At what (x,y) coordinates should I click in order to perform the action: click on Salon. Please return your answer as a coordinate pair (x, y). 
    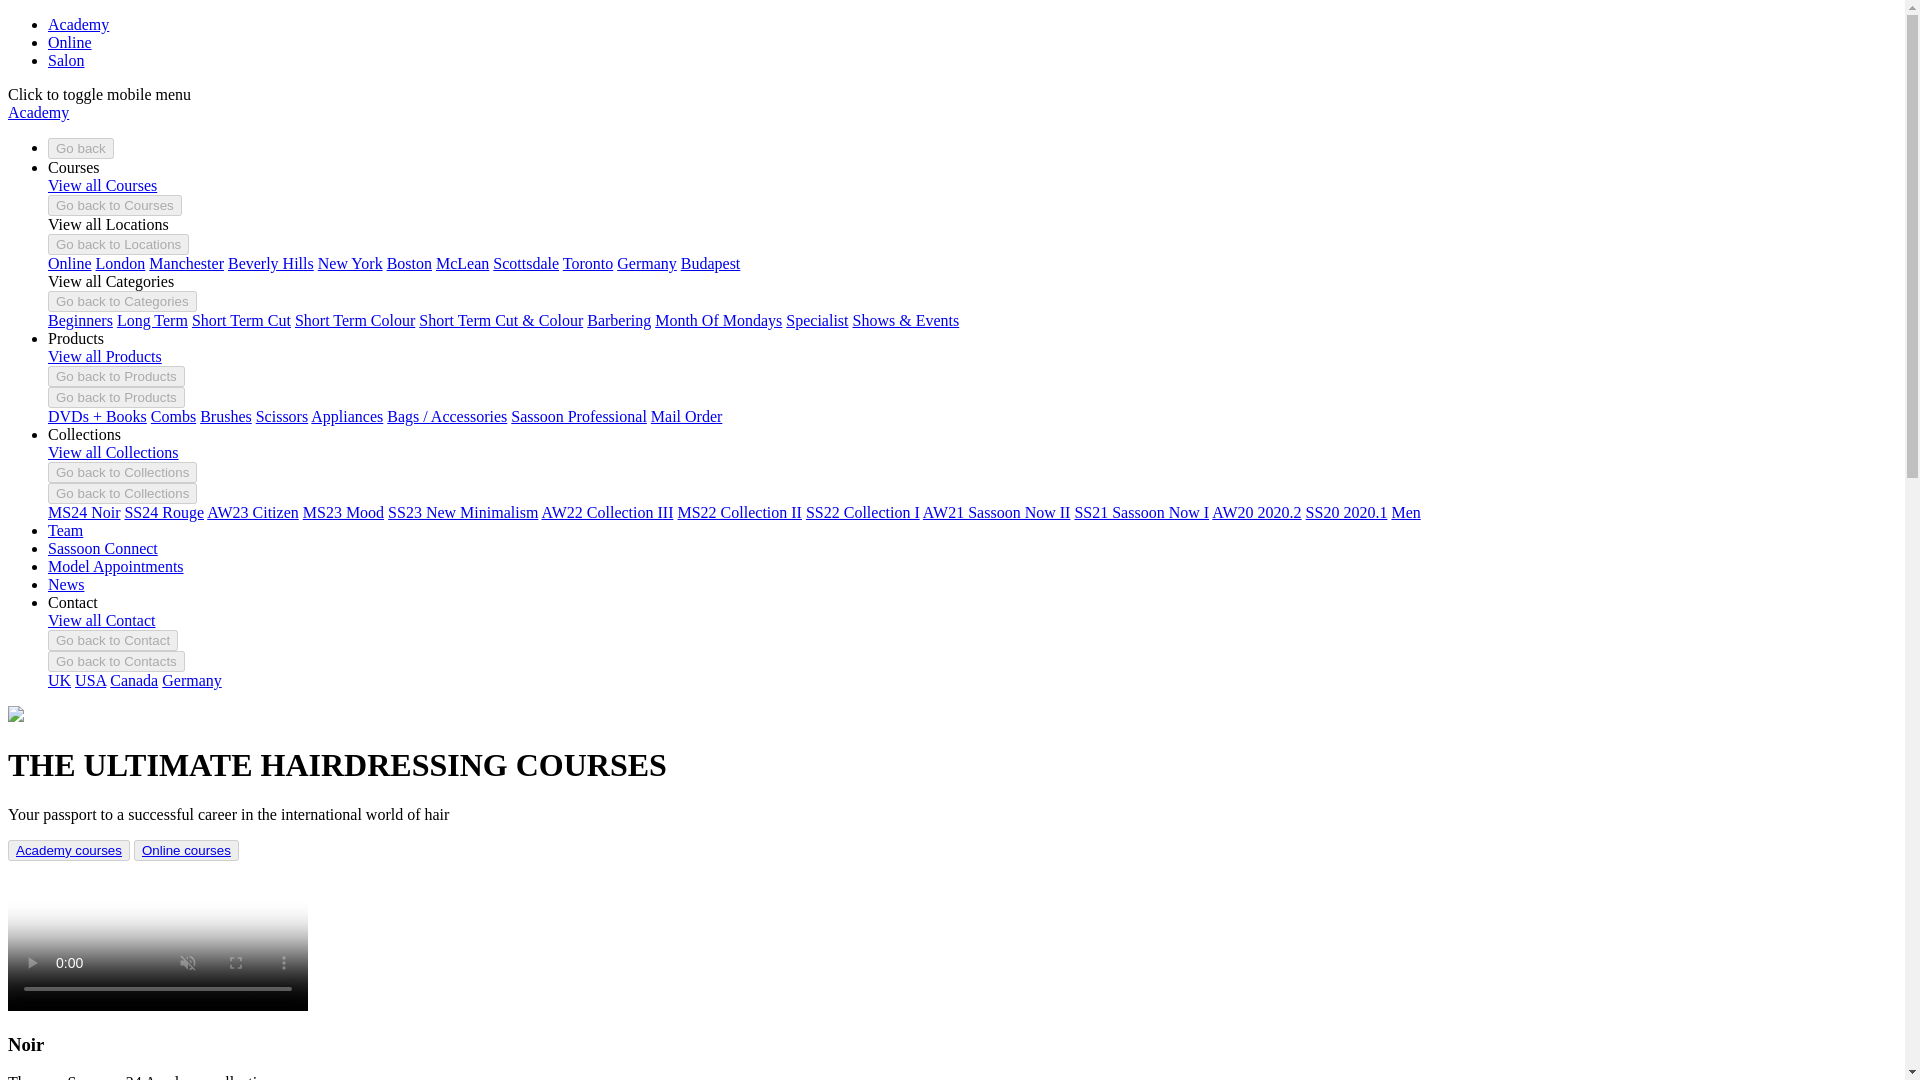
    Looking at the image, I should click on (66, 60).